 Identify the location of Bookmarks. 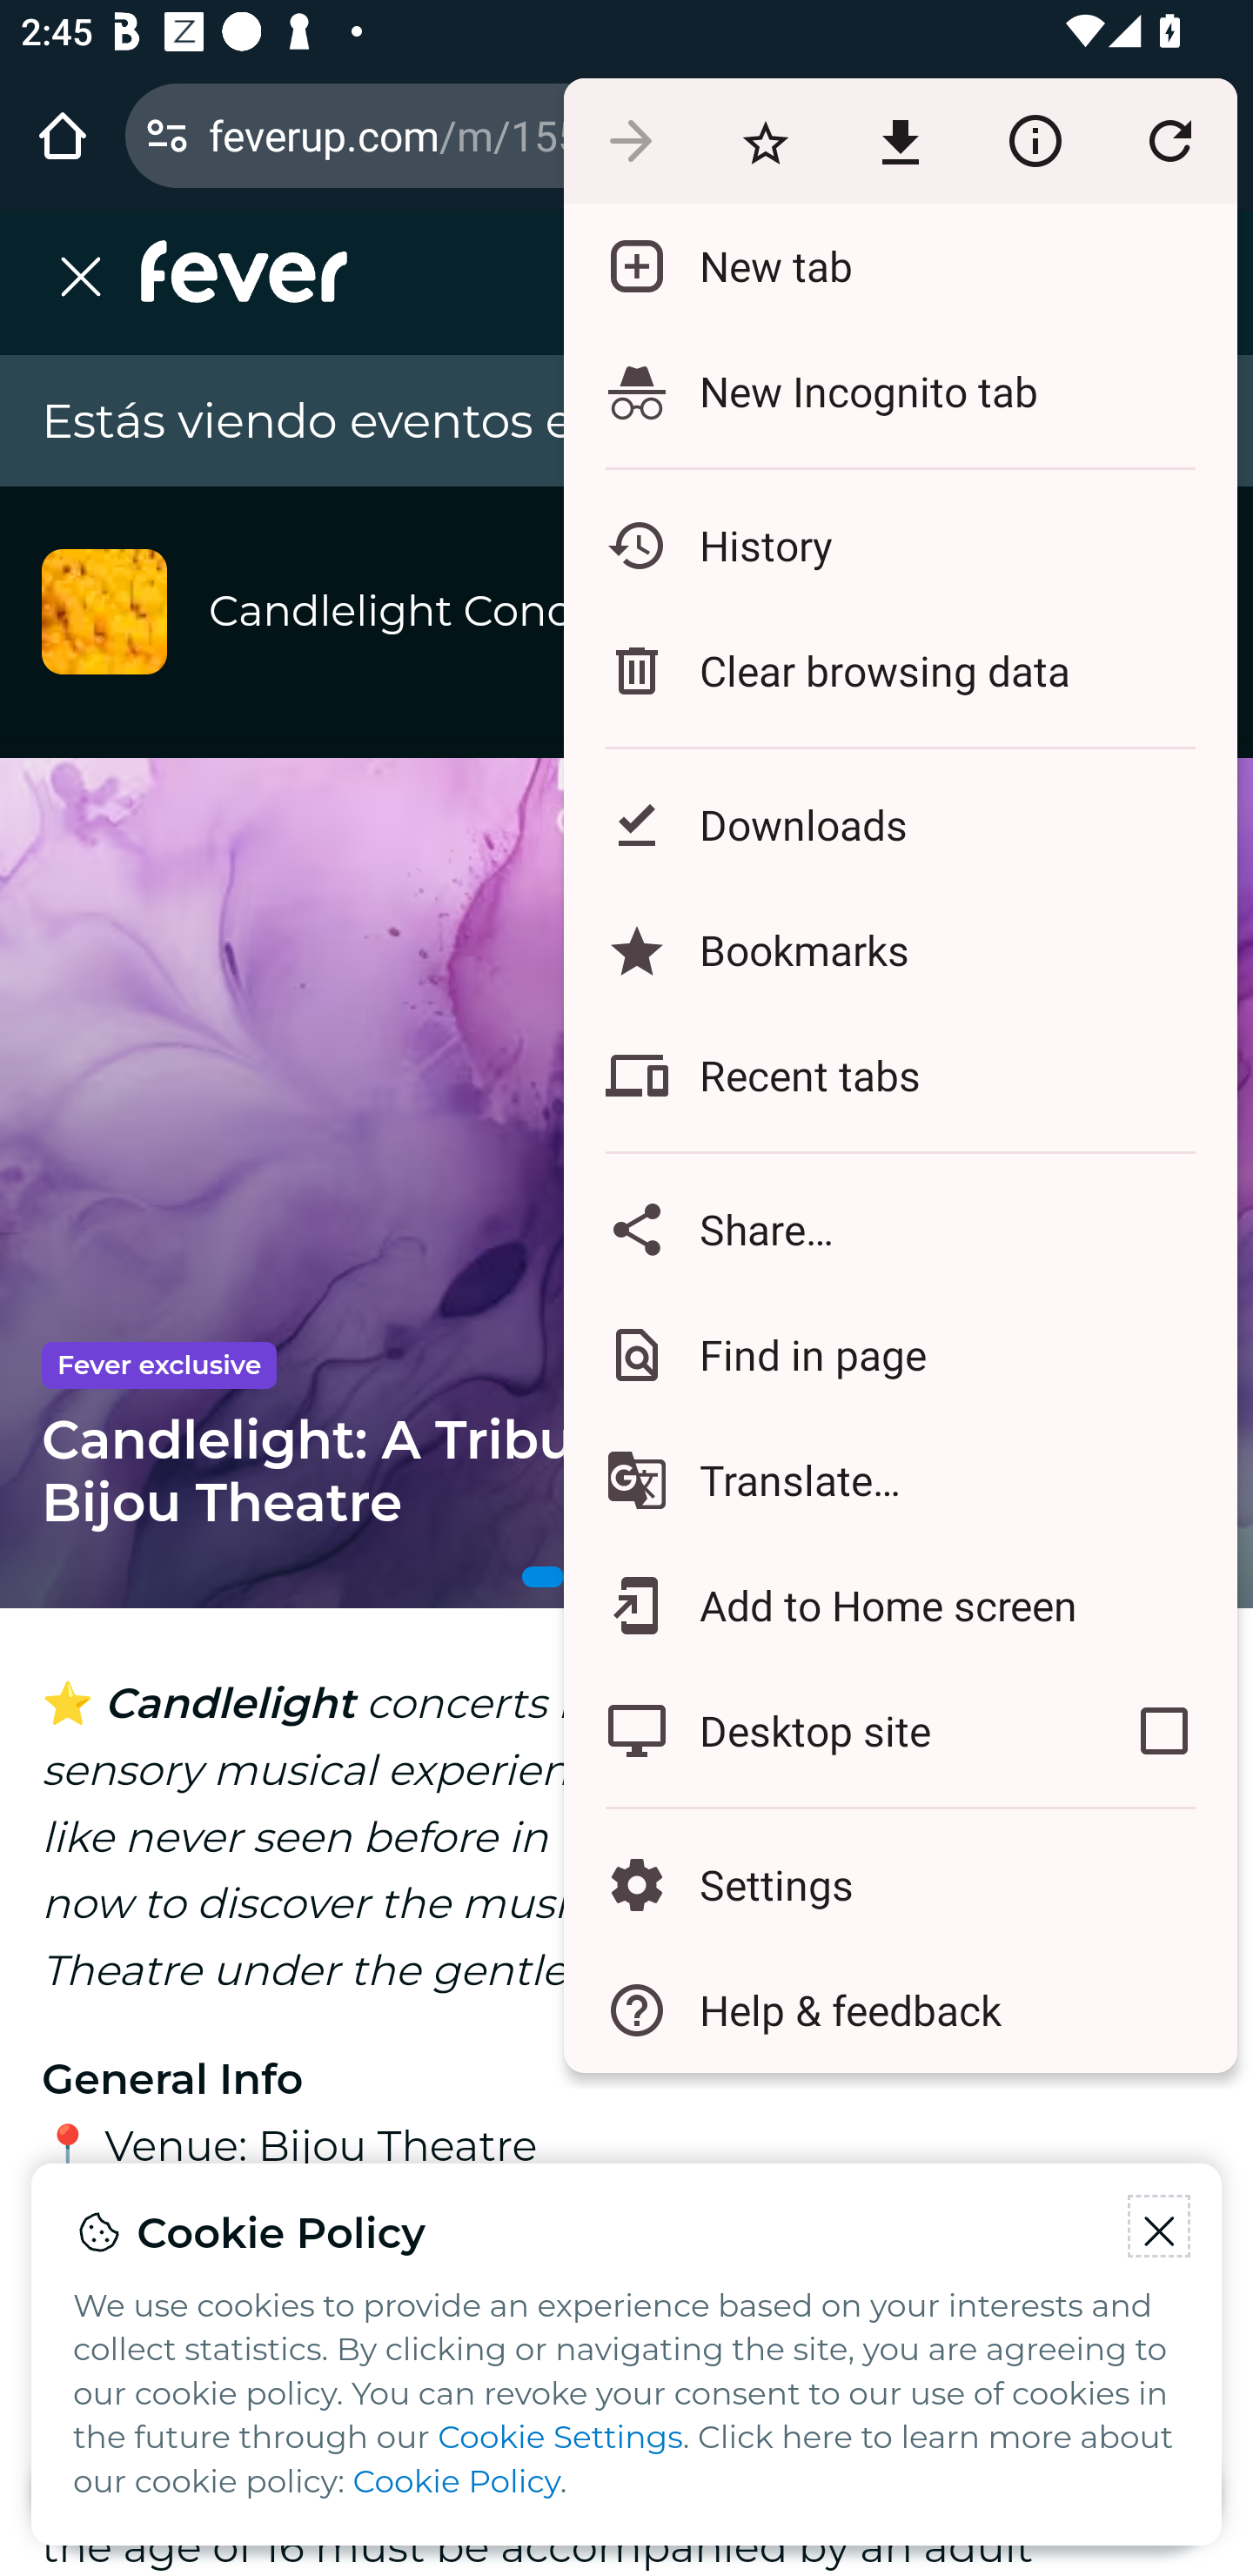
(901, 950).